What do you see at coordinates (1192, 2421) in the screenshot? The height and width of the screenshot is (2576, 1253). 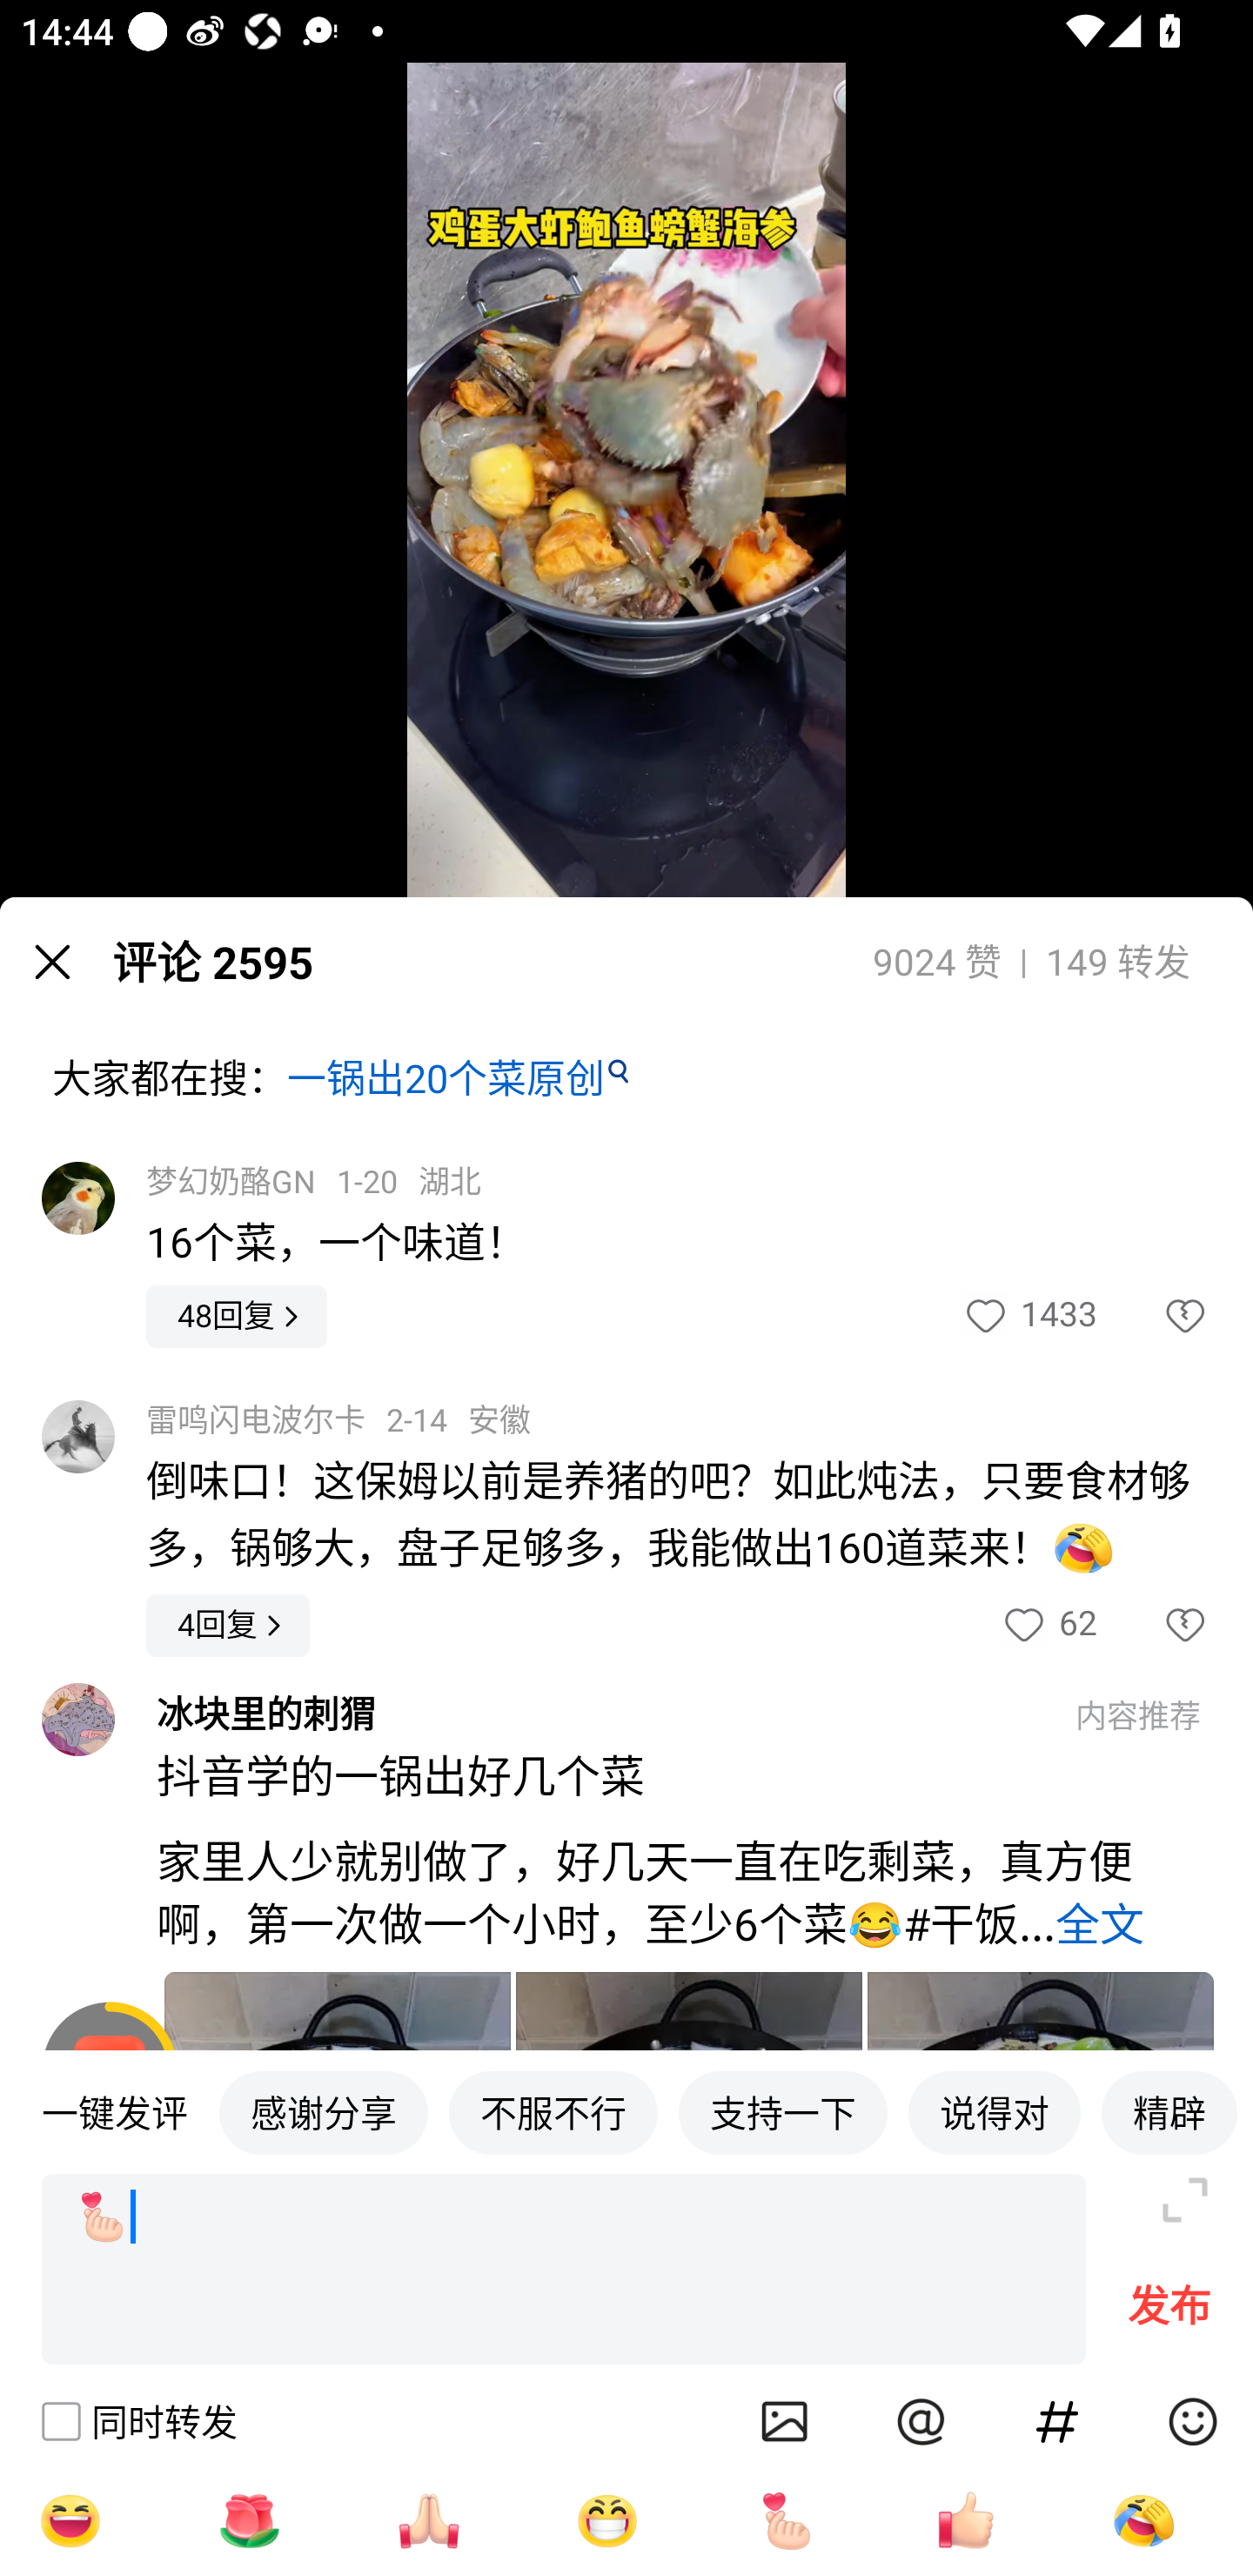 I see `表情` at bounding box center [1192, 2421].